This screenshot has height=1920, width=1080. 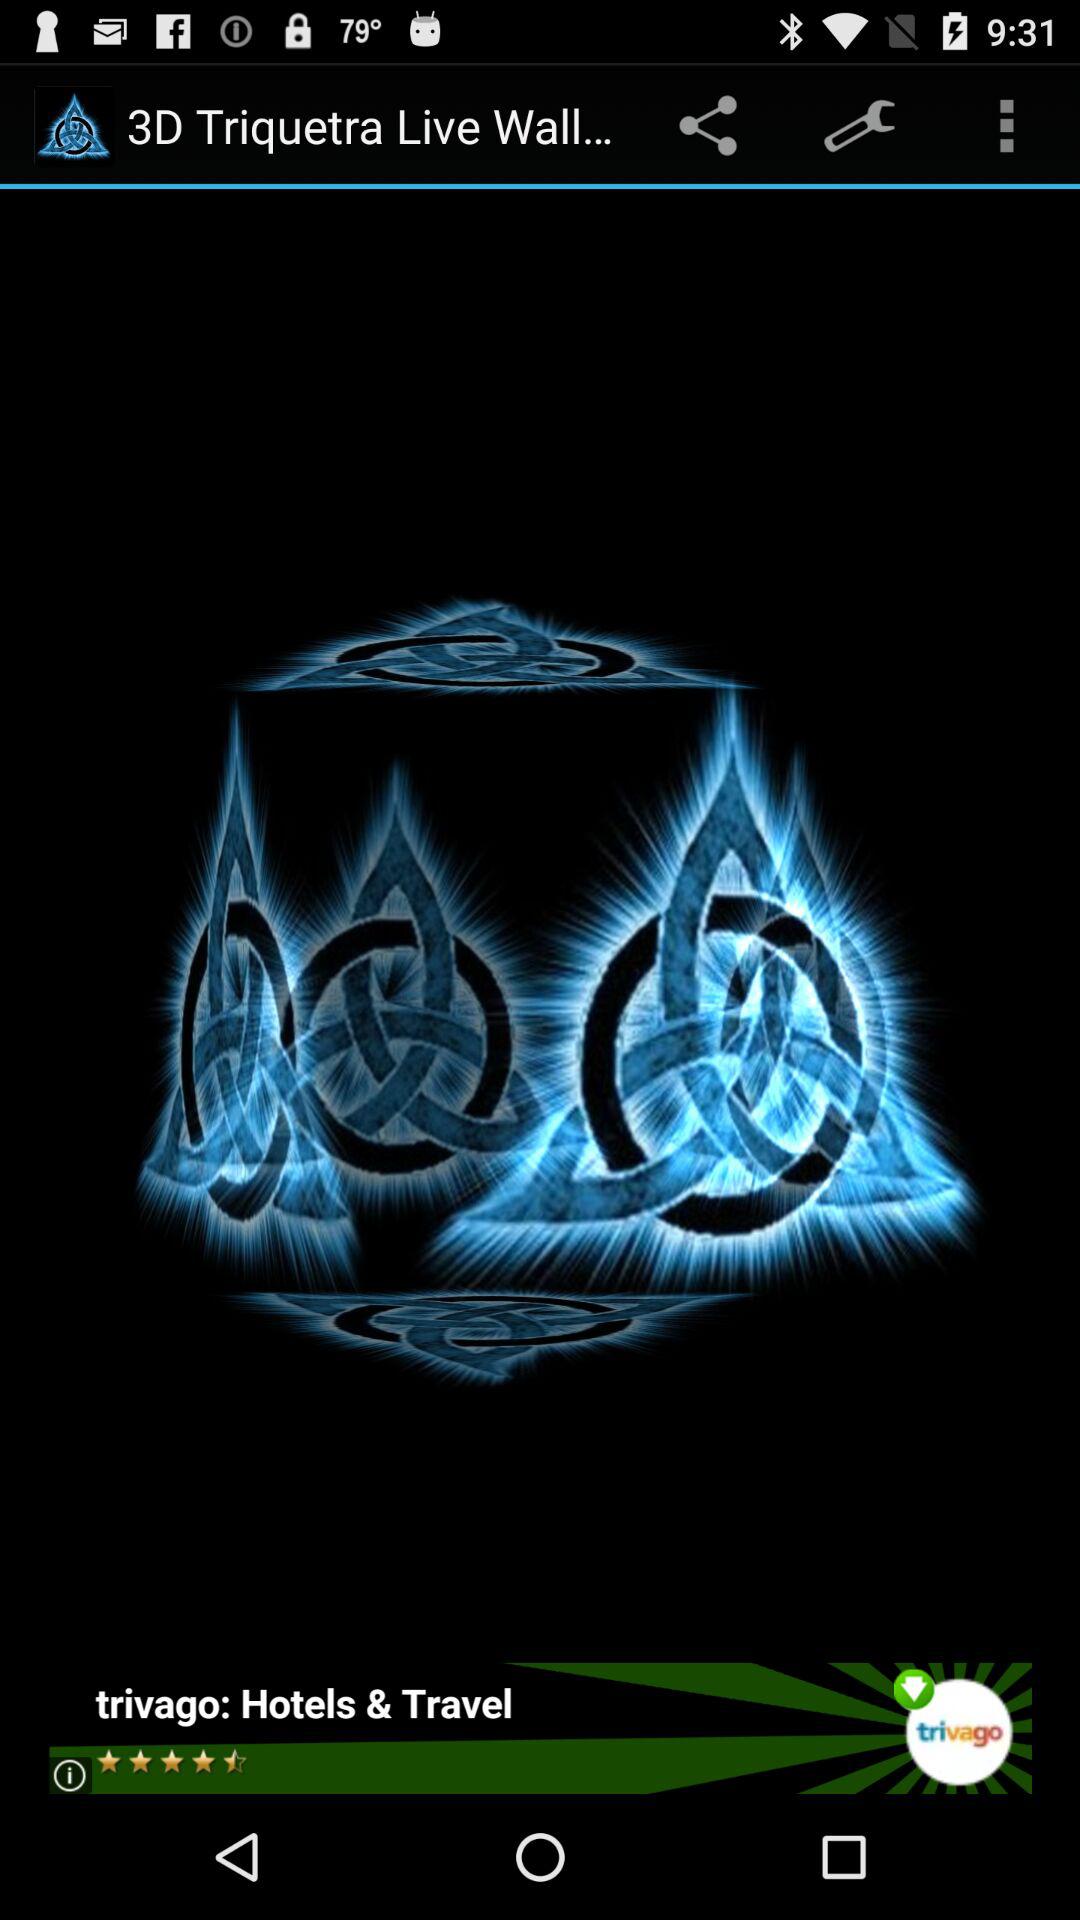 I want to click on press item to the right of the 3d triquetra live icon, so click(x=712, y=126).